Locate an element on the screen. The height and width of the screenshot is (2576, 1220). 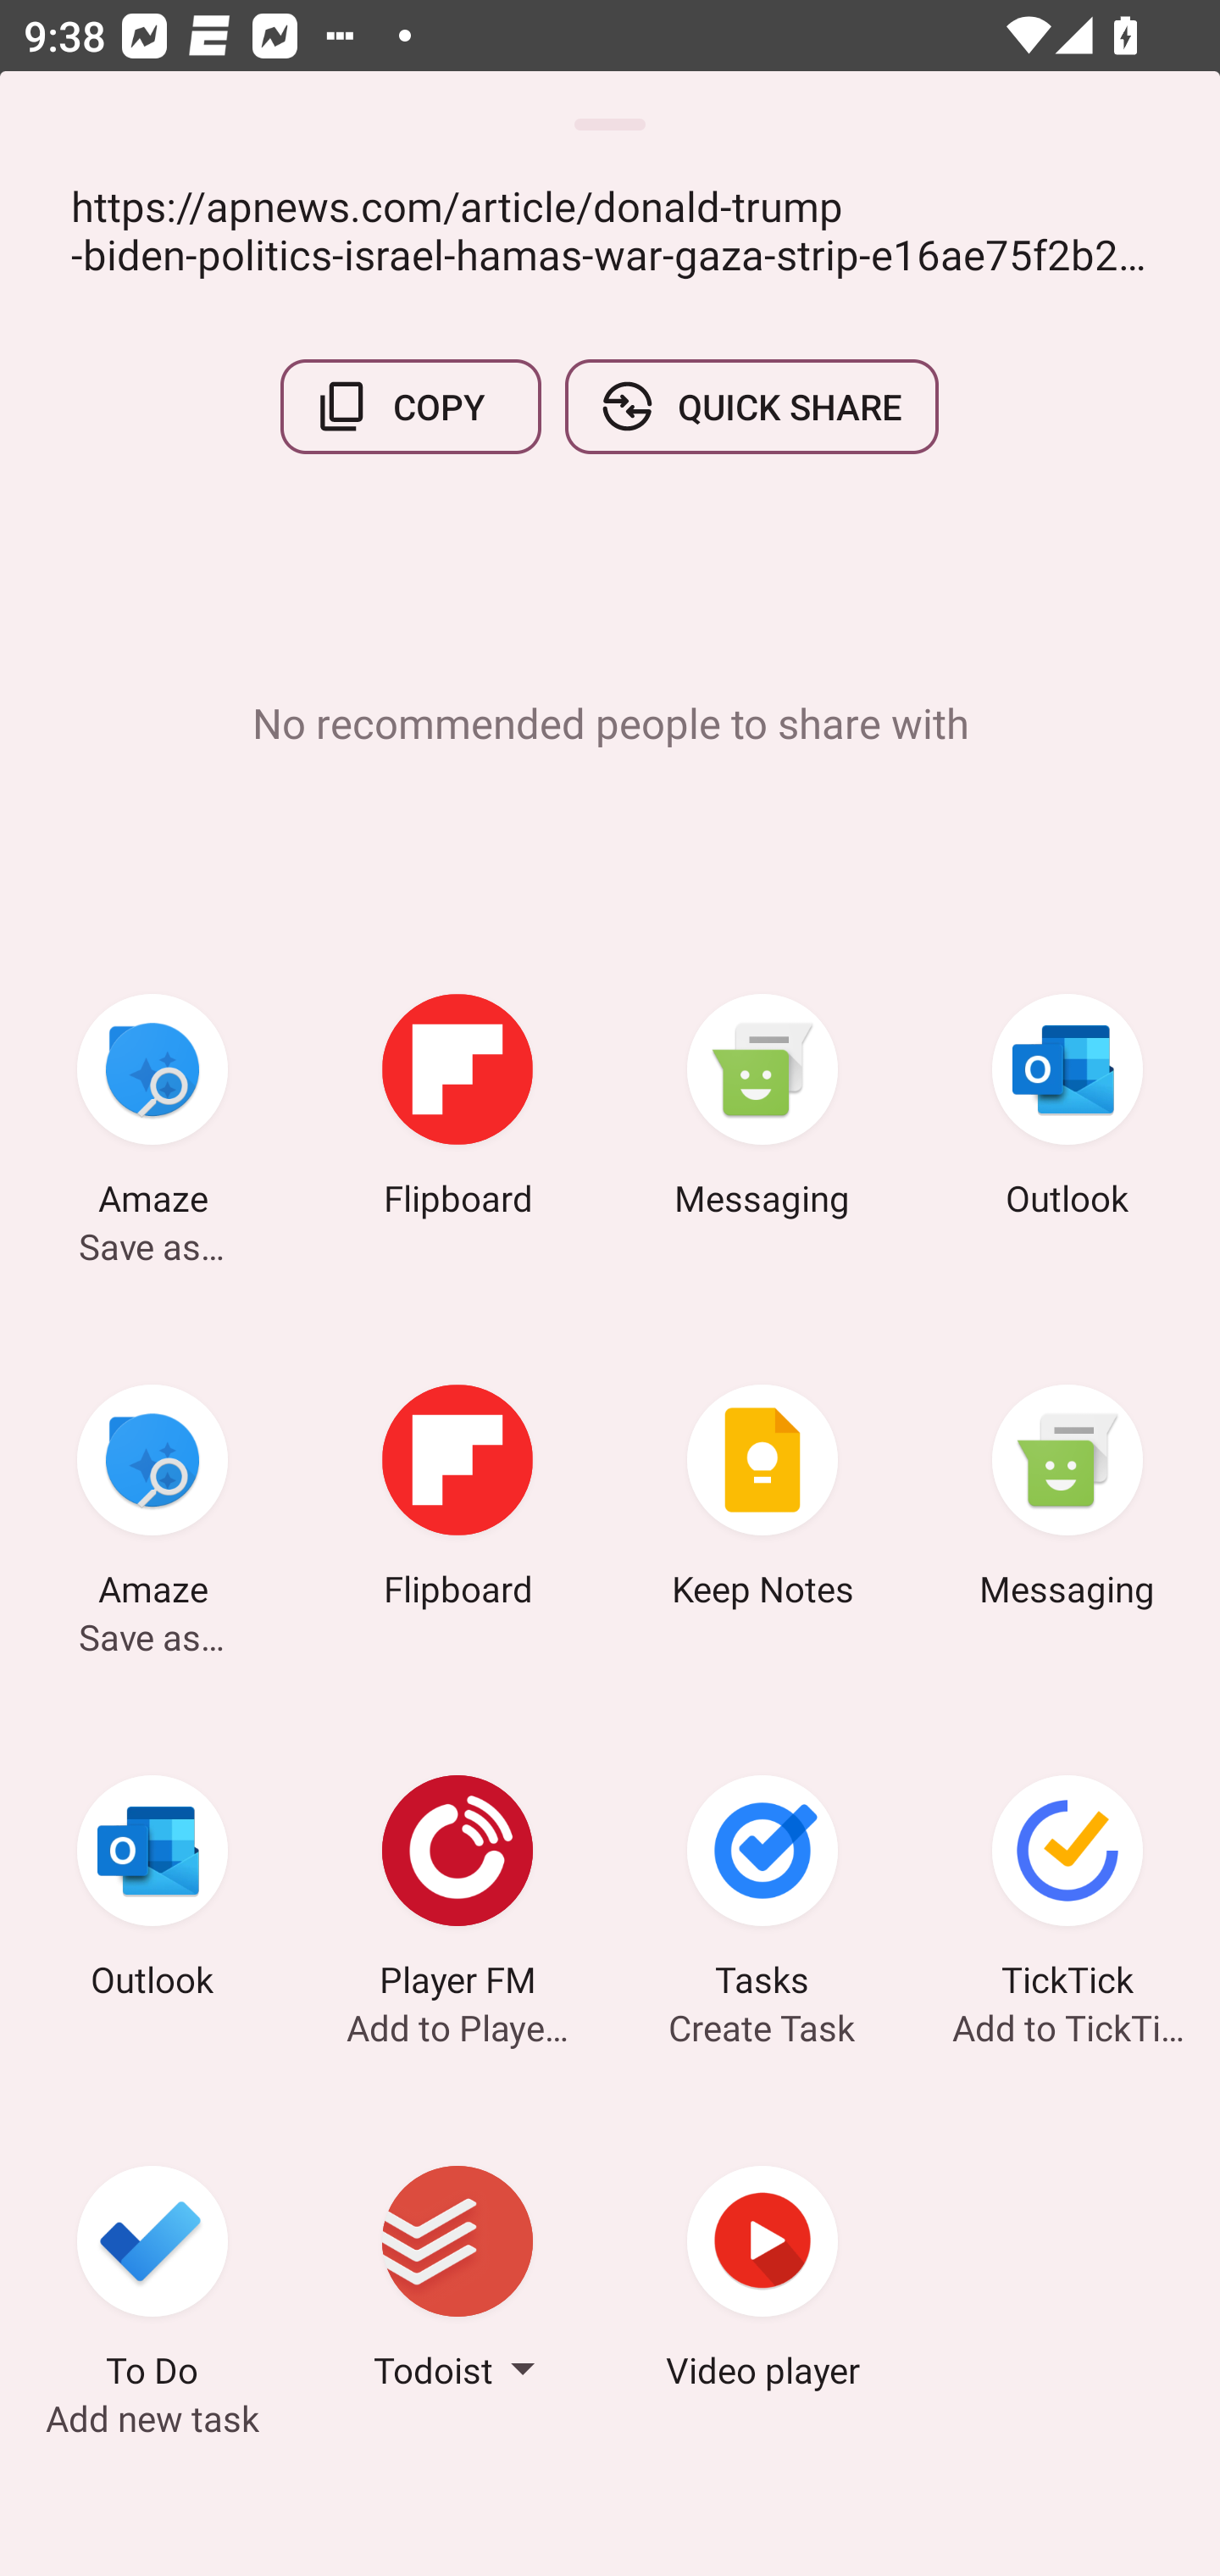
Messaging is located at coordinates (1067, 1502).